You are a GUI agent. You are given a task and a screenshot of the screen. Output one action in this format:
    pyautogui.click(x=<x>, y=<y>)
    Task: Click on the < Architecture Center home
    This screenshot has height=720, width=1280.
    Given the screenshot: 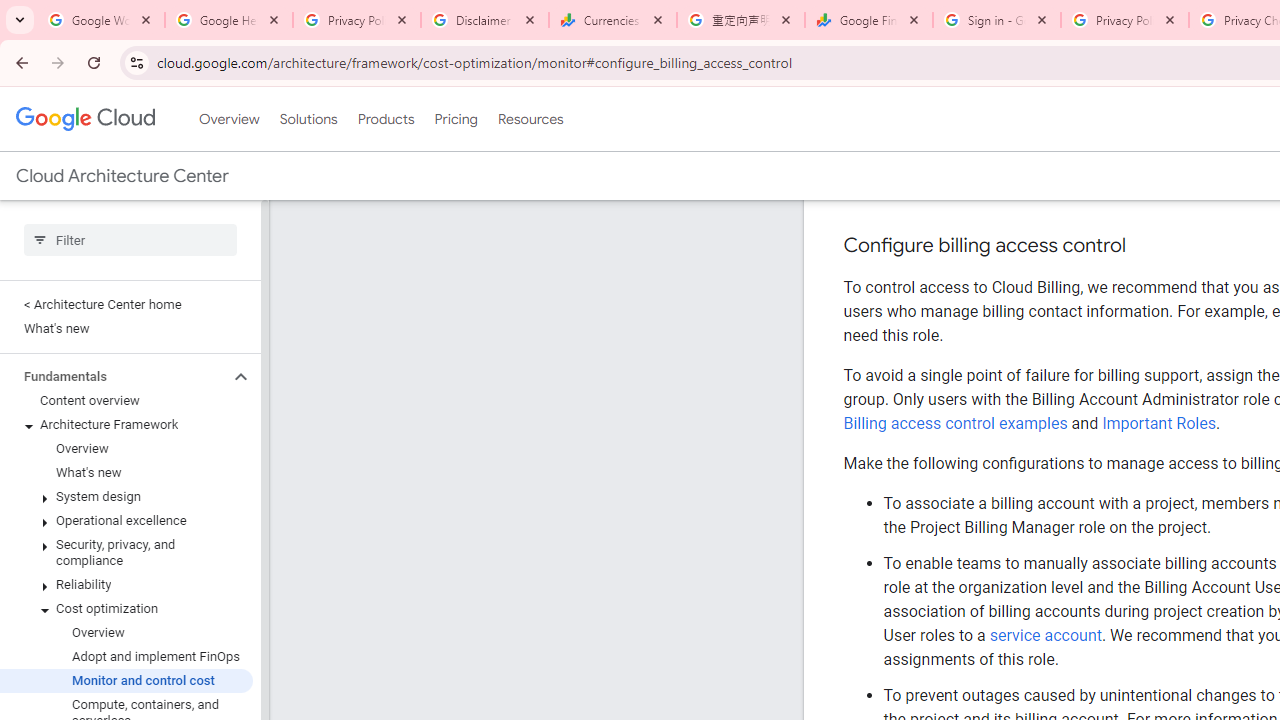 What is the action you would take?
    pyautogui.click(x=126, y=304)
    